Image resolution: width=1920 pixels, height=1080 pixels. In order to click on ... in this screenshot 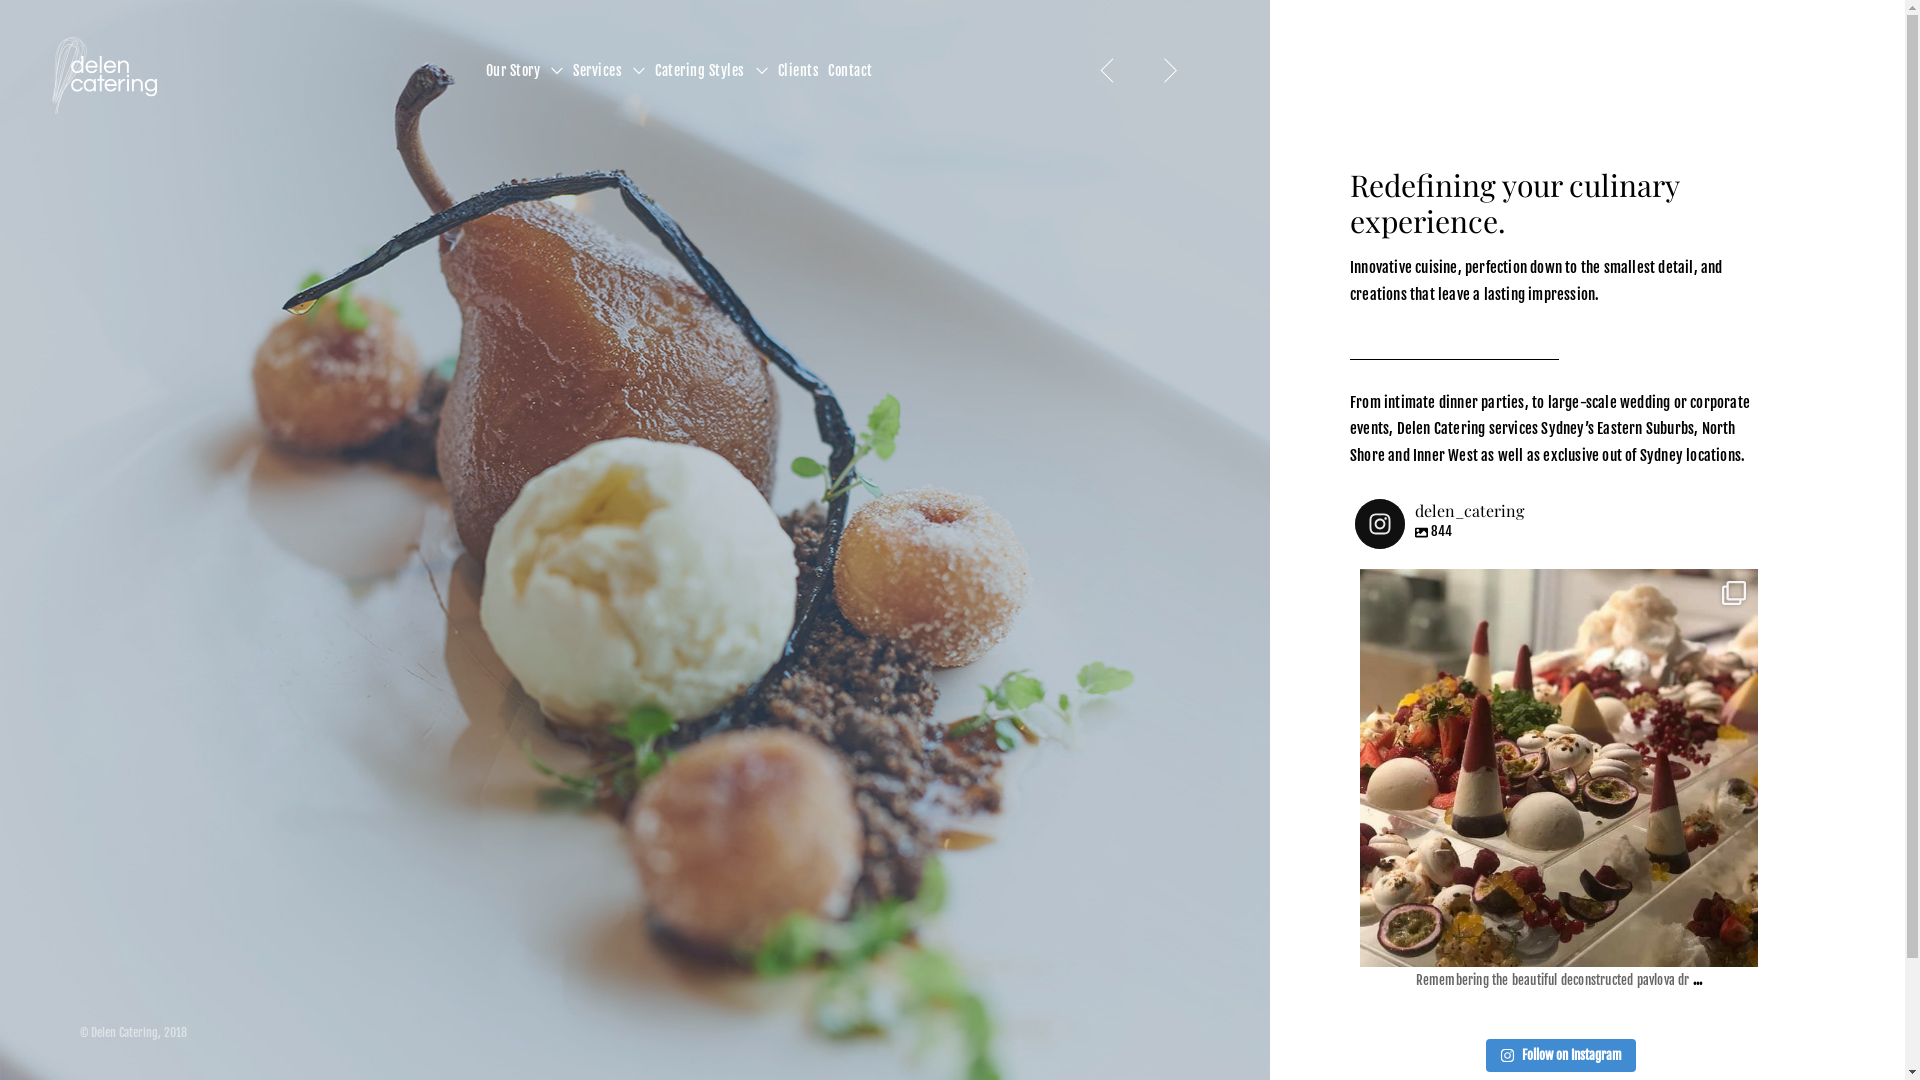, I will do `click(1684, 980)`.